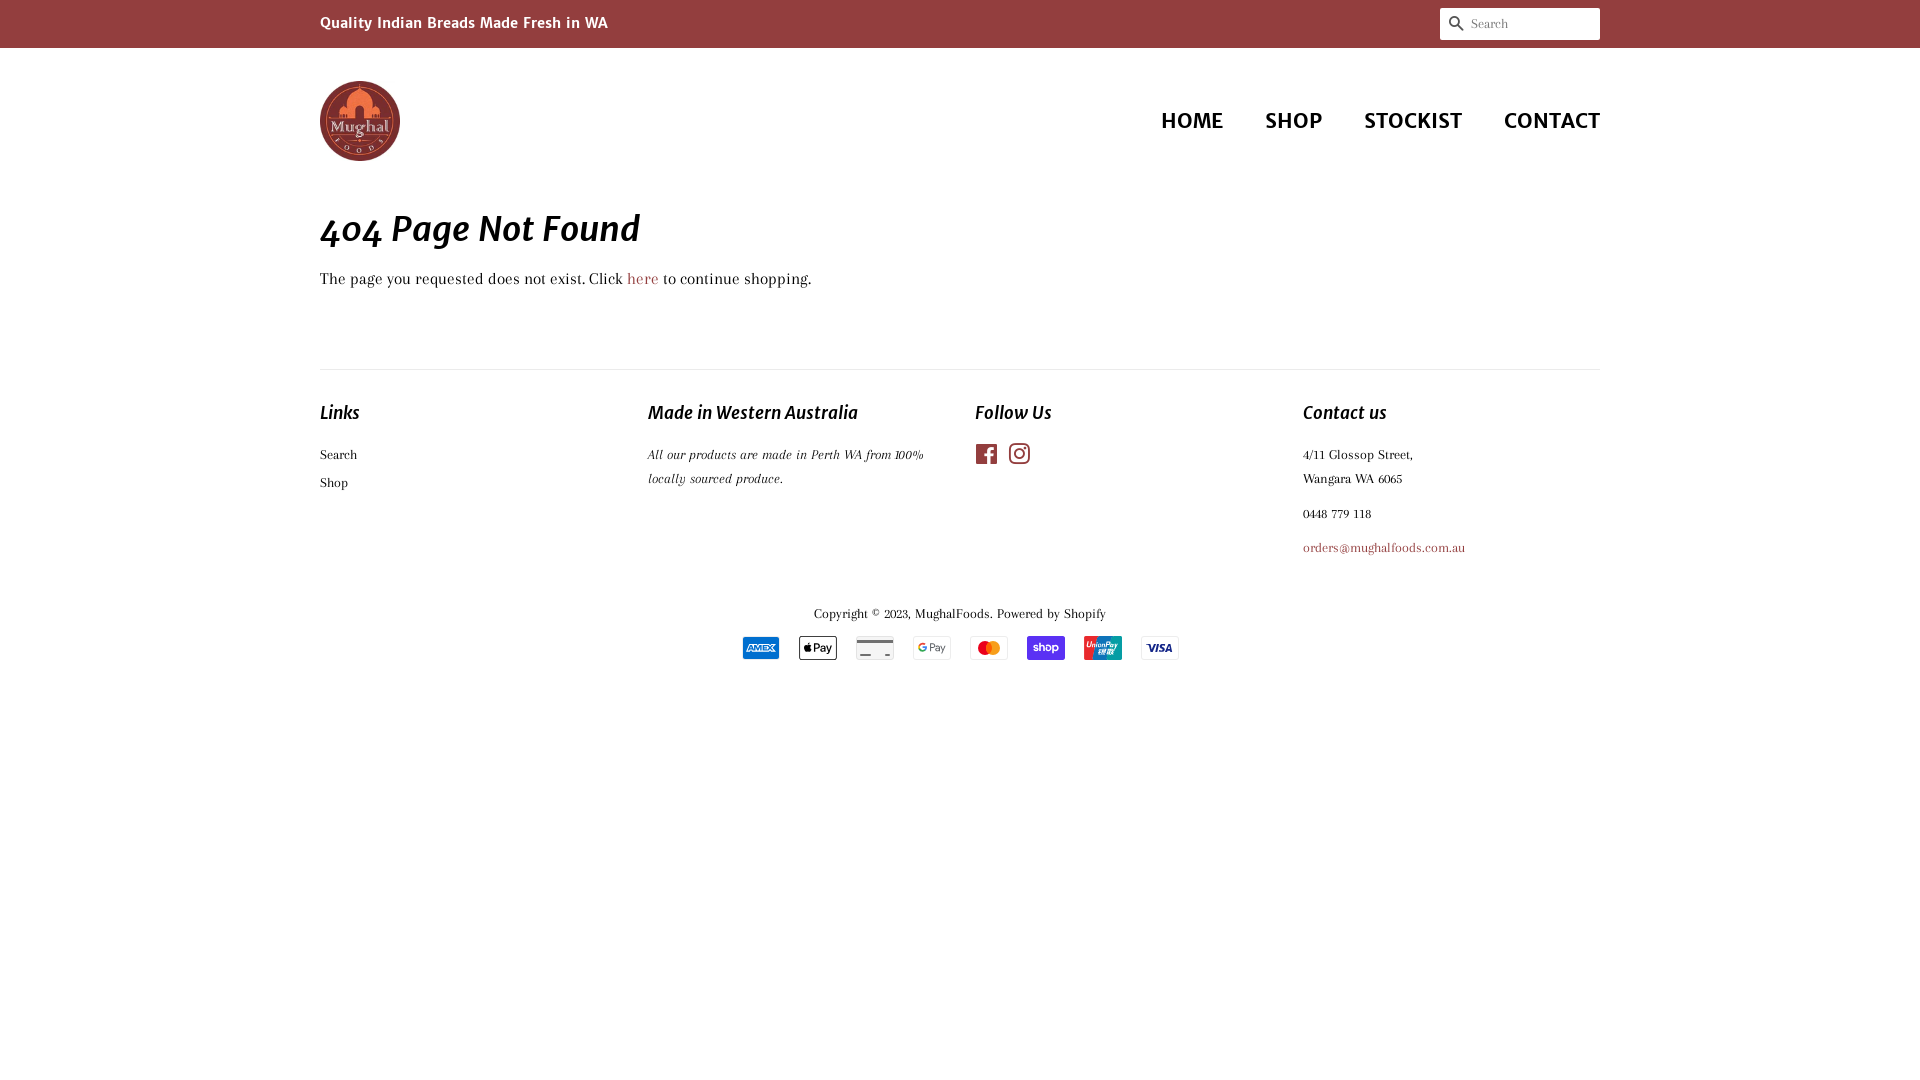  What do you see at coordinates (1456, 24) in the screenshot?
I see `SEARCH` at bounding box center [1456, 24].